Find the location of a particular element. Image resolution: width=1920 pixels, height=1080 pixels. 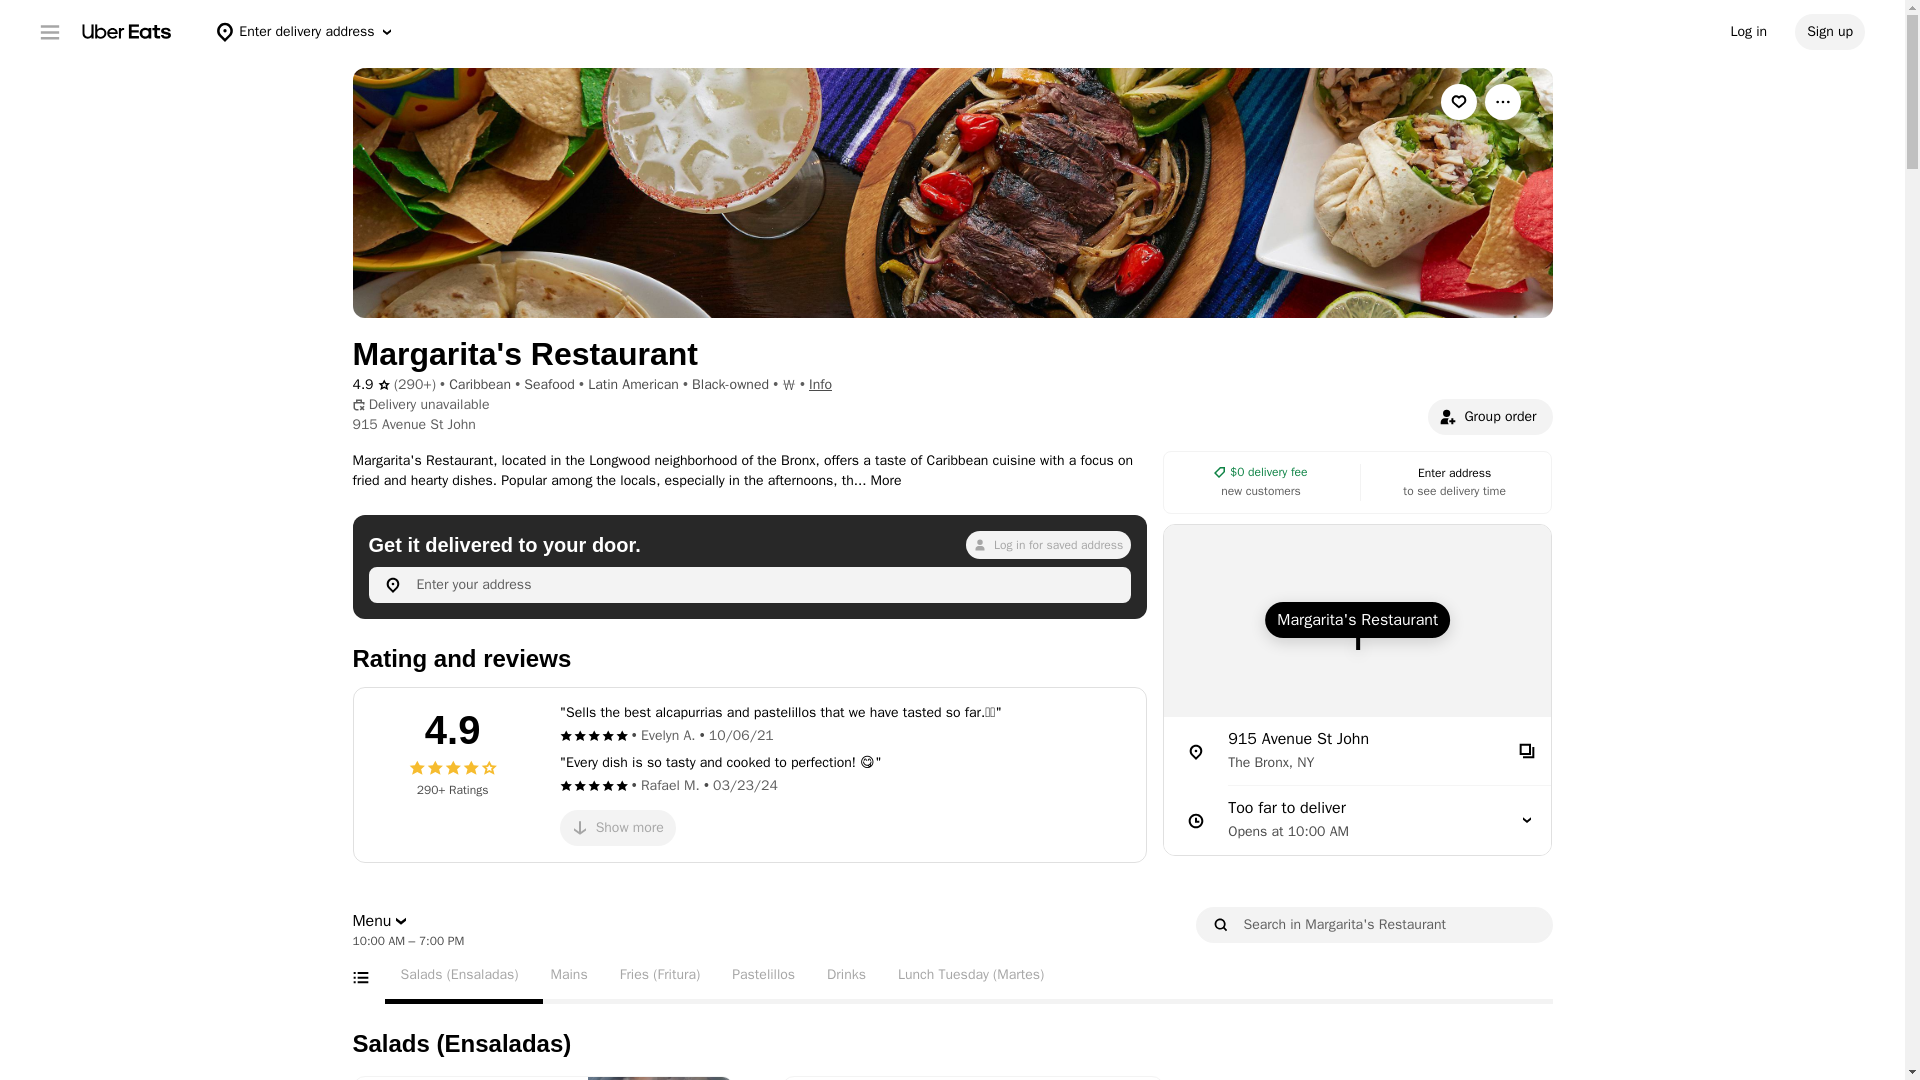

Add to favorites is located at coordinates (1458, 102).